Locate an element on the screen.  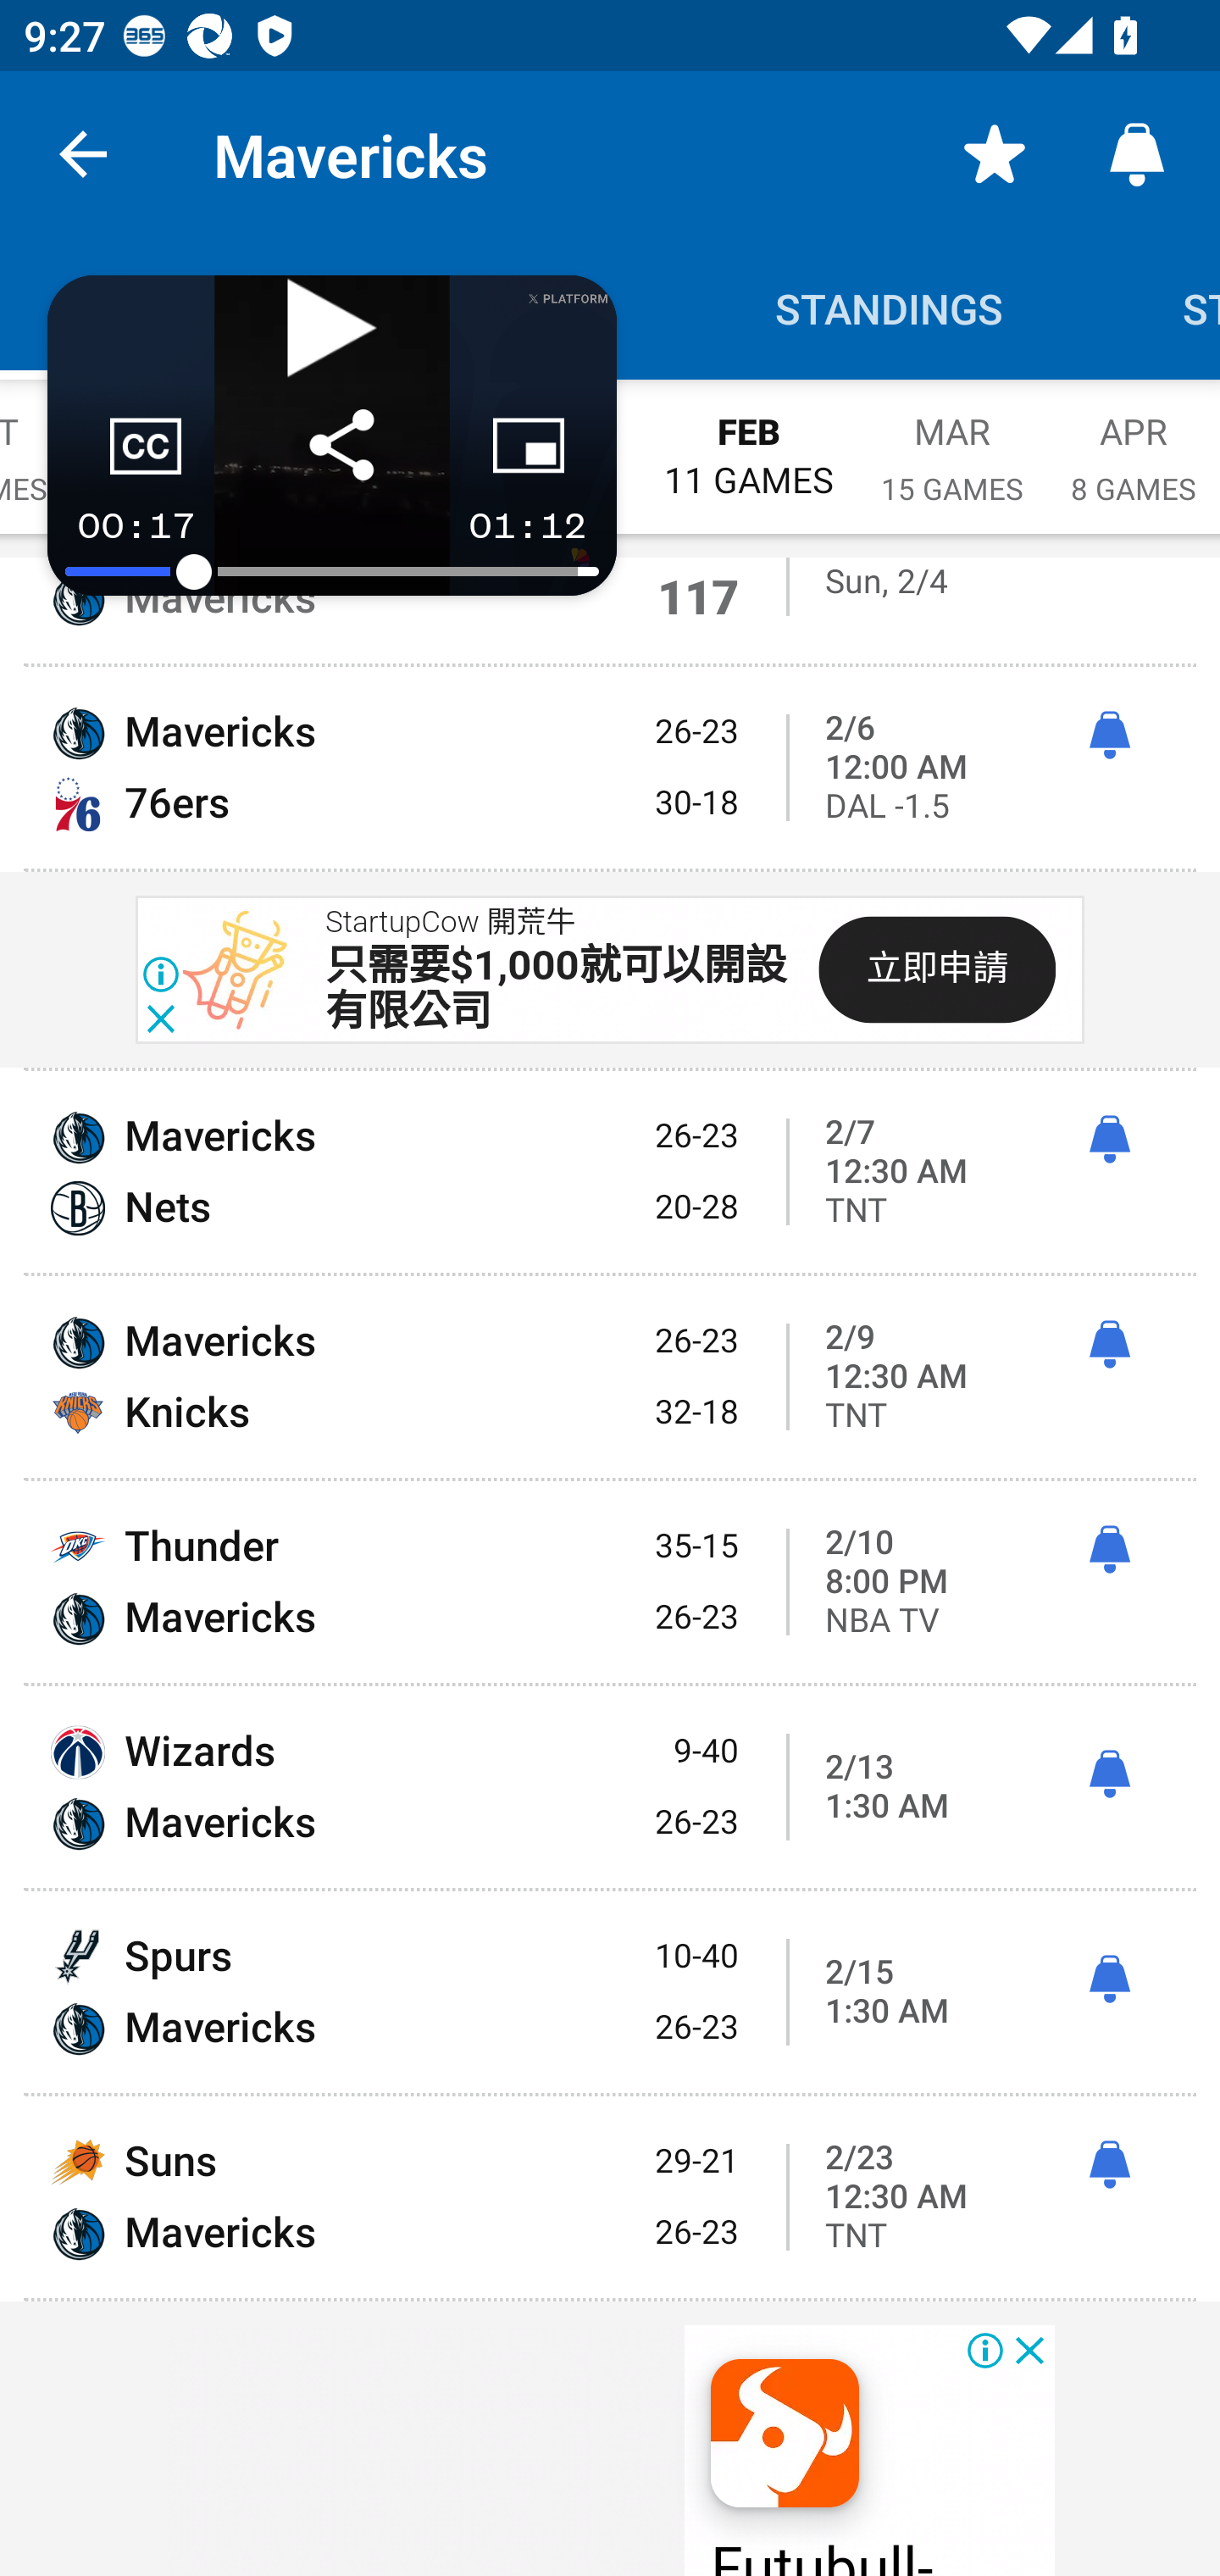
ì is located at coordinates (1109, 1140).